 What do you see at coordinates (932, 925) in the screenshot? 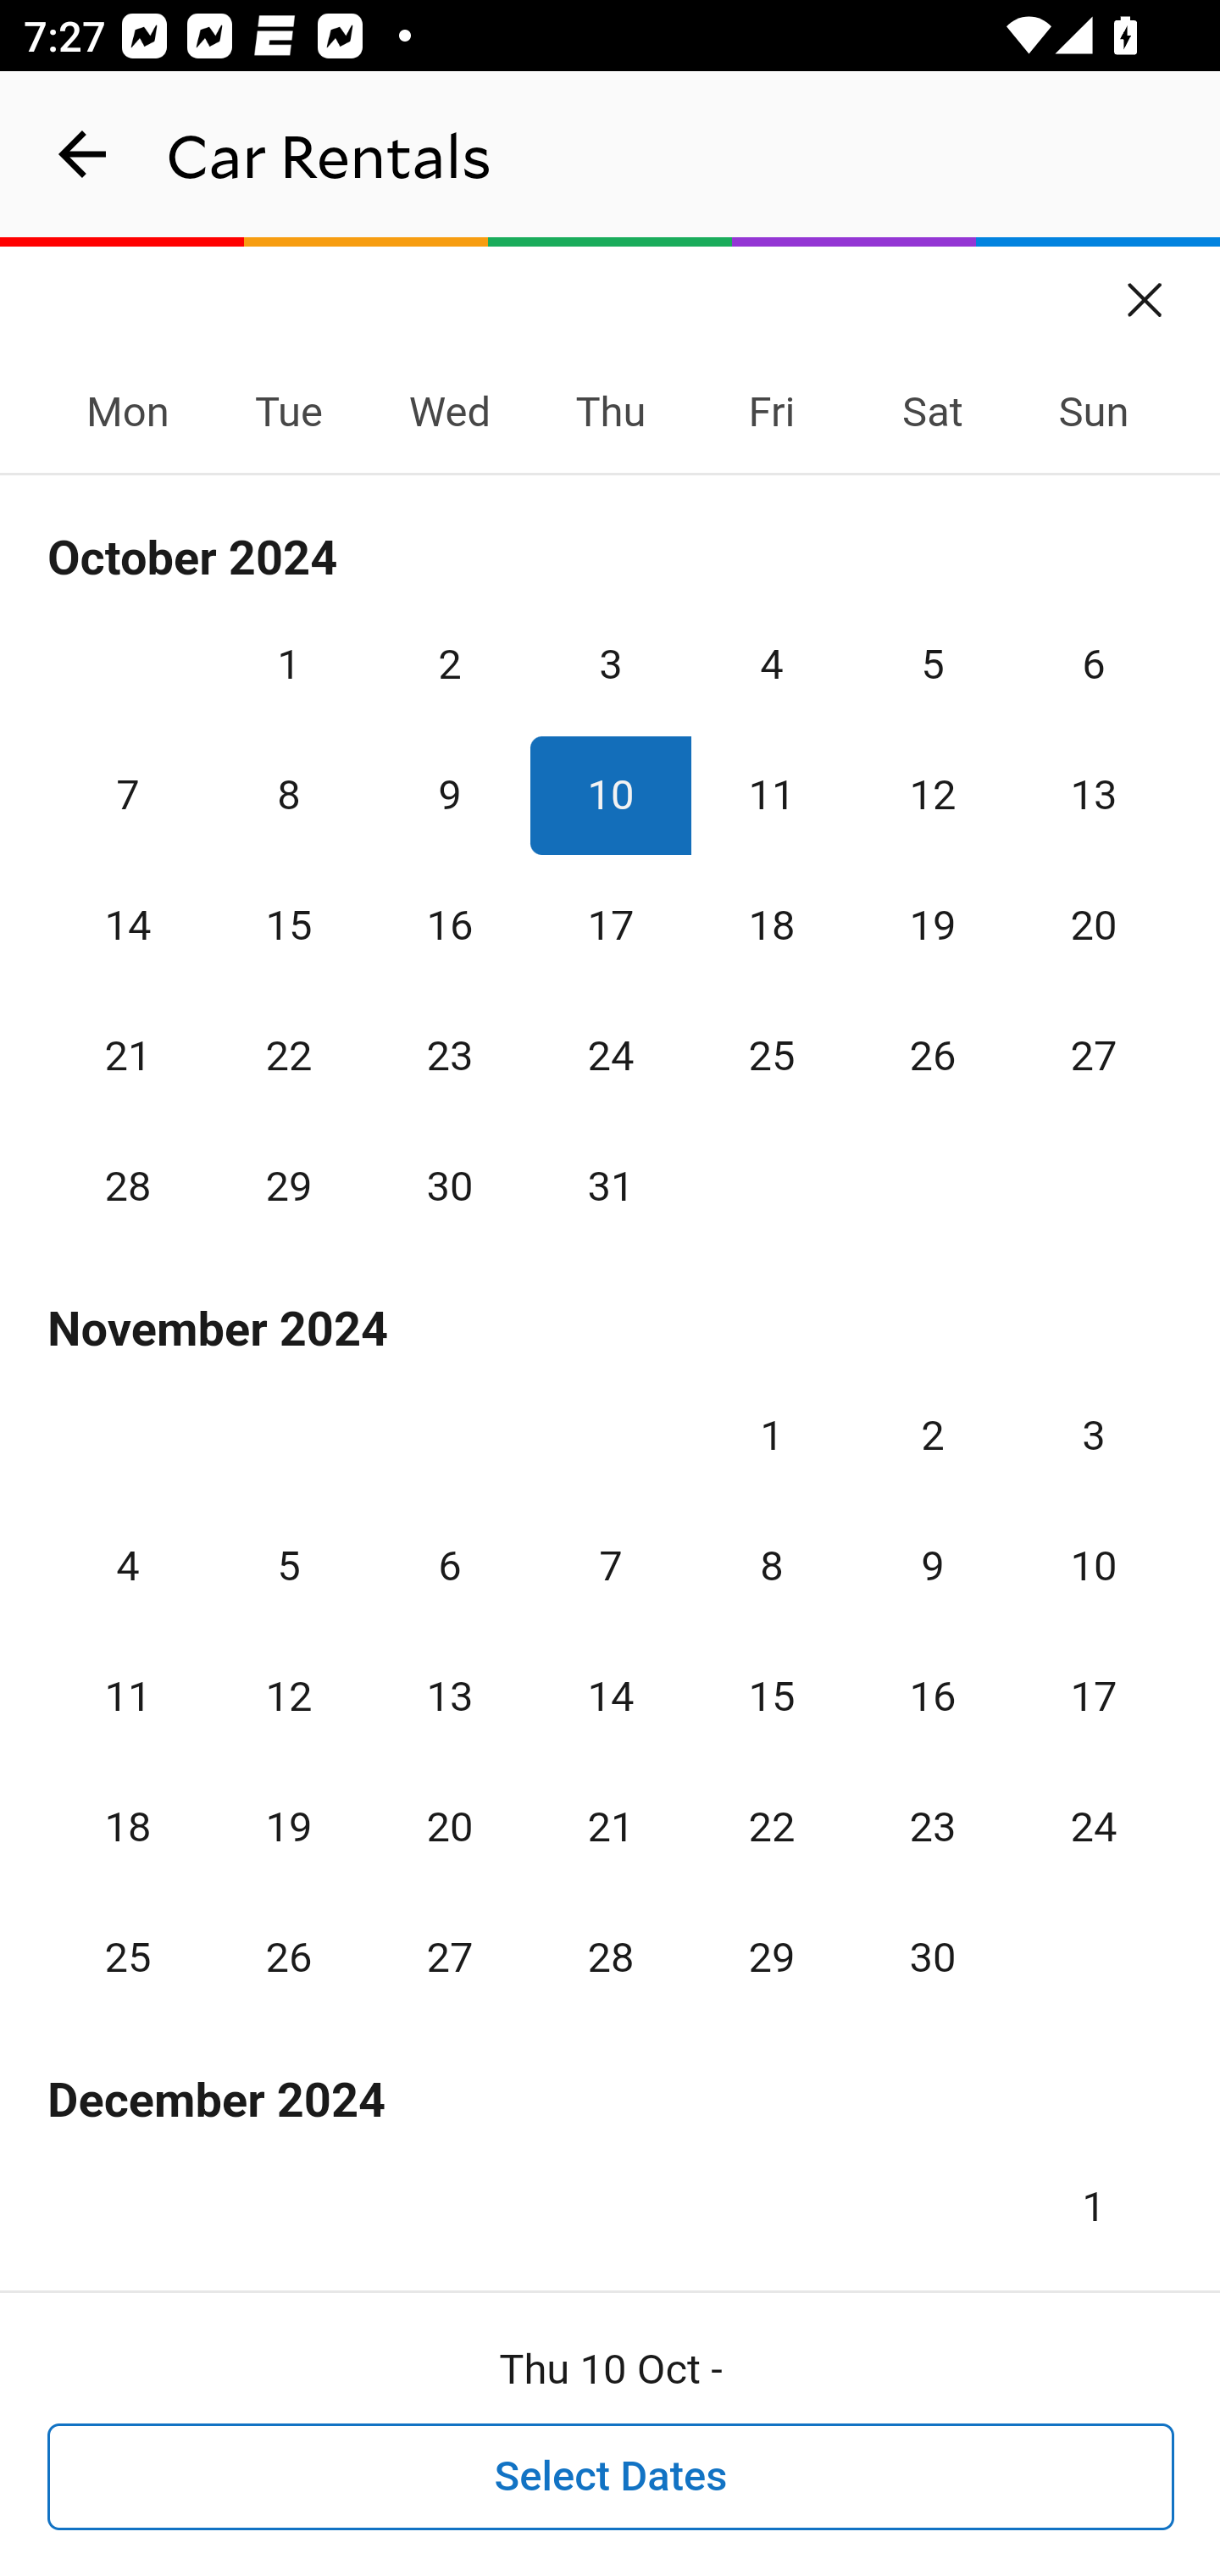
I see `19 October 2024` at bounding box center [932, 925].